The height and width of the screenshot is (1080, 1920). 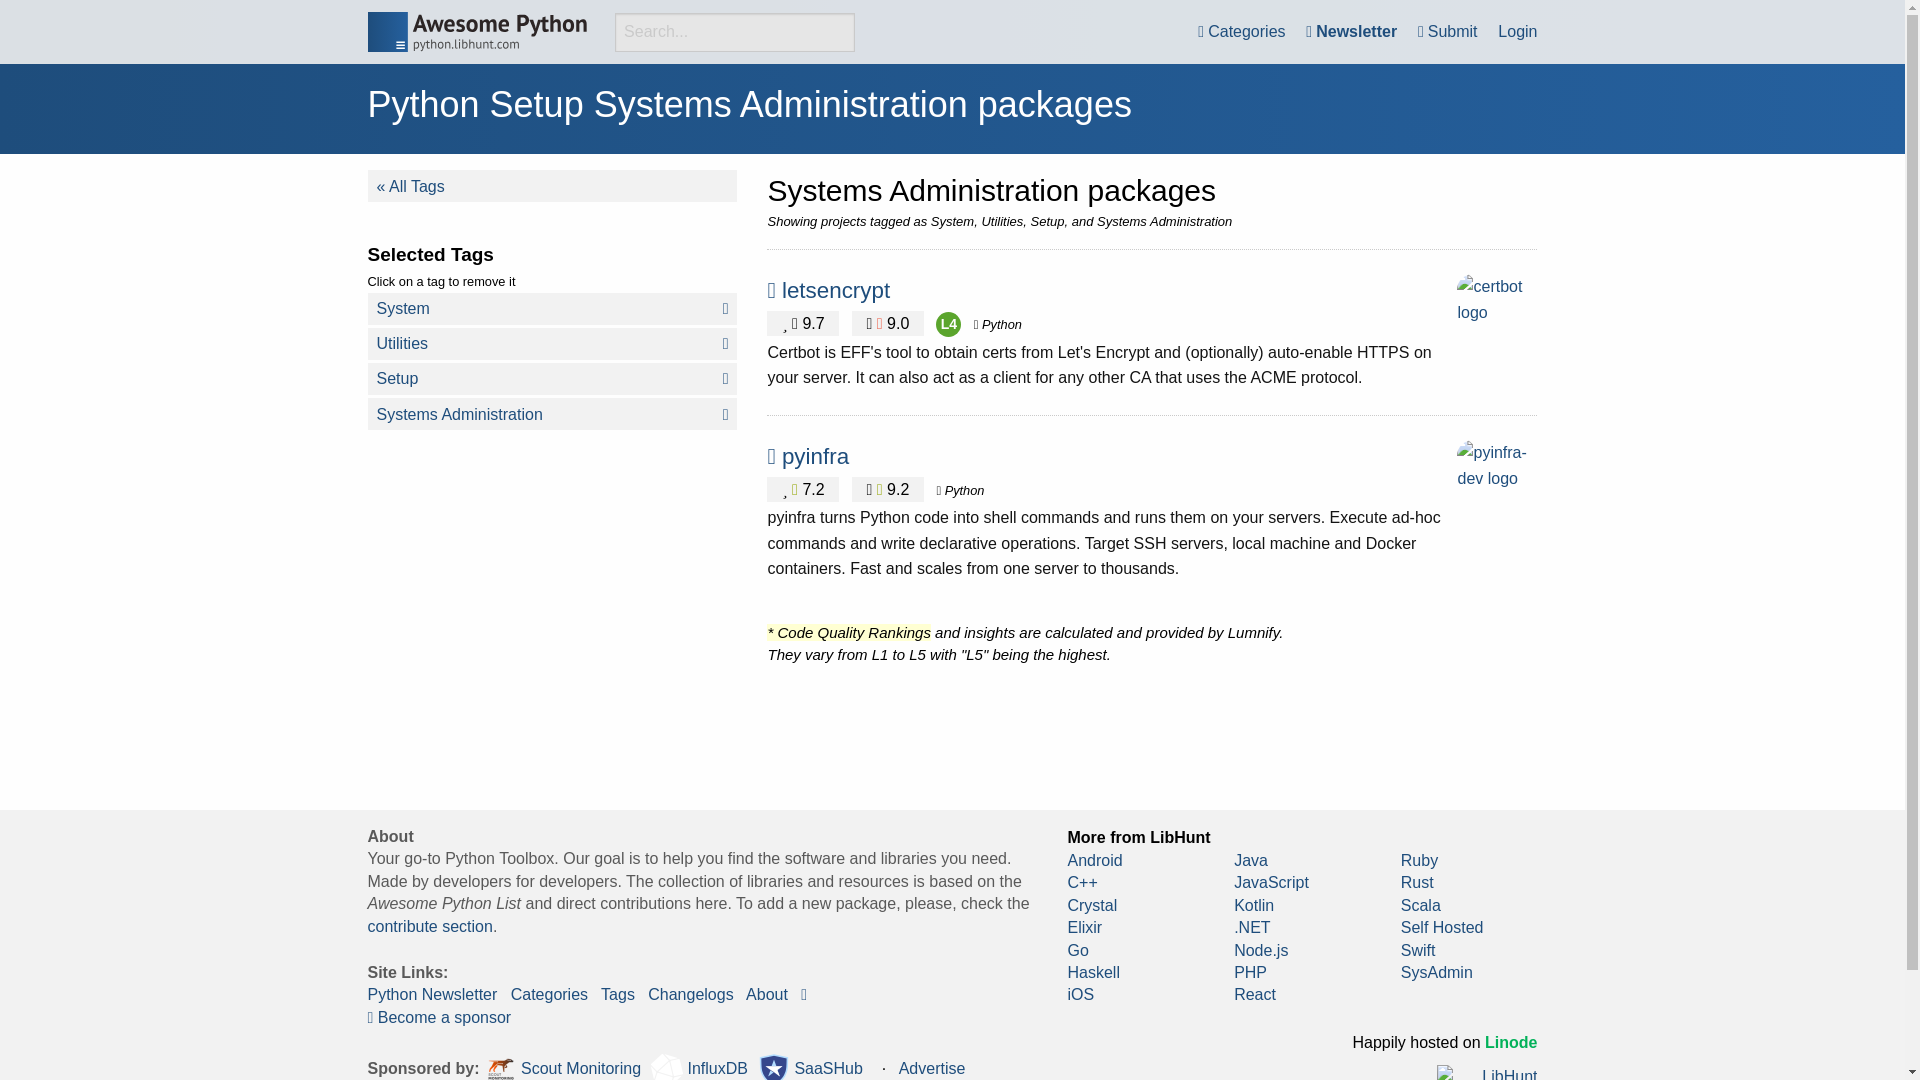 I want to click on Code Quality Rank provided by Lumnify, so click(x=948, y=324).